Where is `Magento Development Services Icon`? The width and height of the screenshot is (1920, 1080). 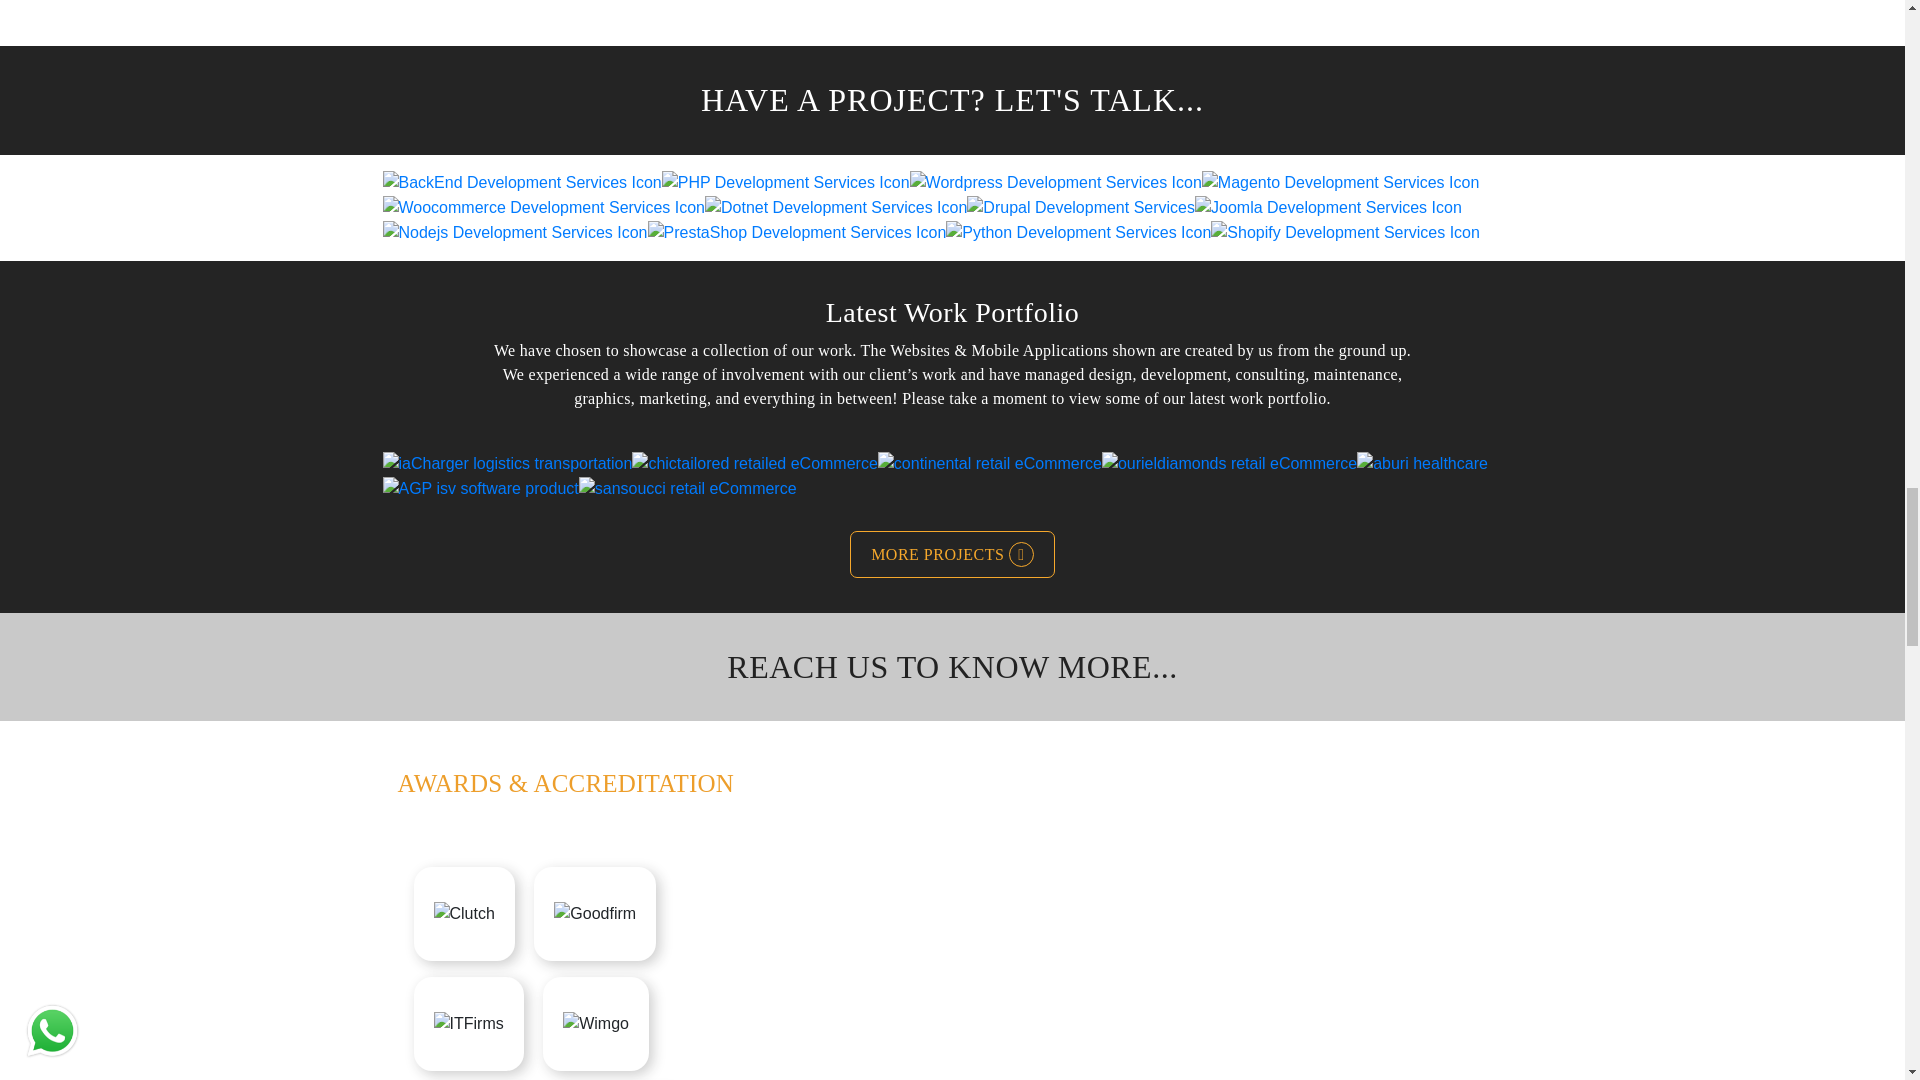
Magento Development Services Icon is located at coordinates (1340, 182).